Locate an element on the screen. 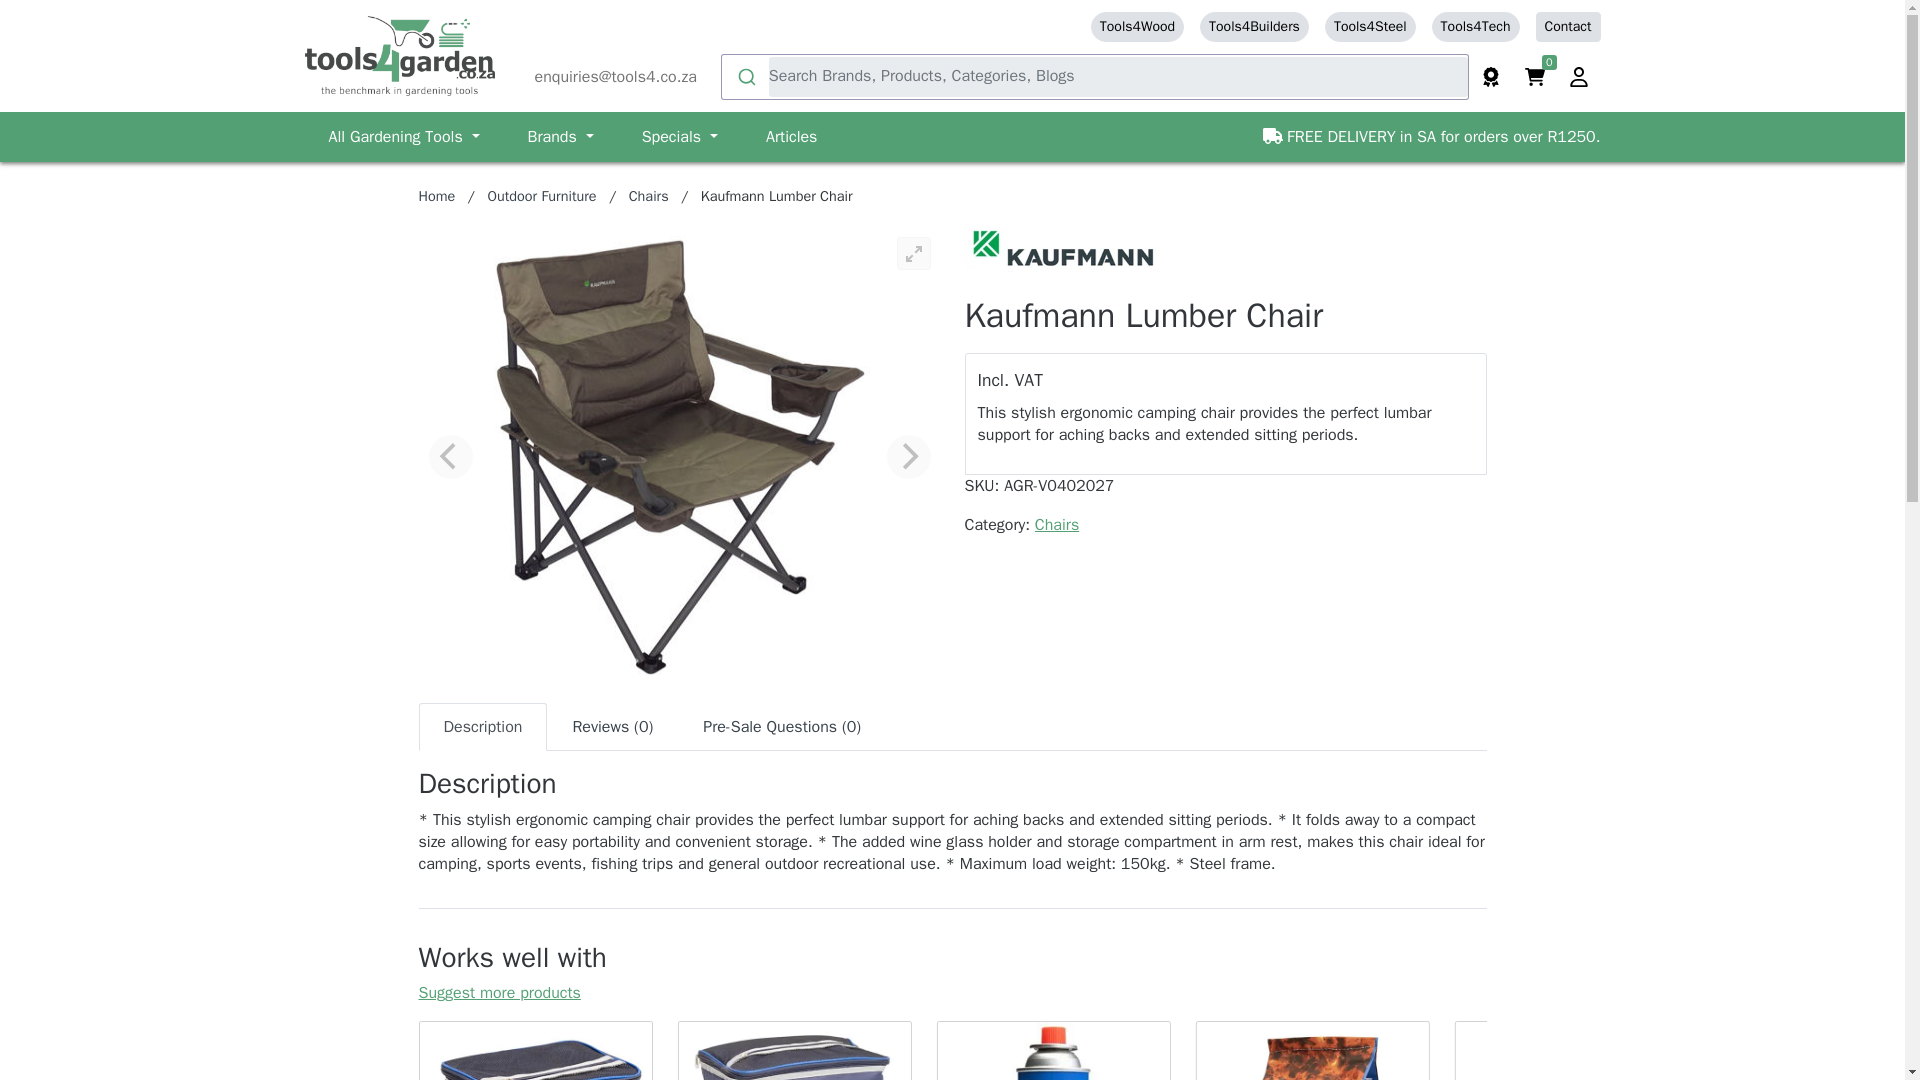  Tools4Tech is located at coordinates (1476, 26).